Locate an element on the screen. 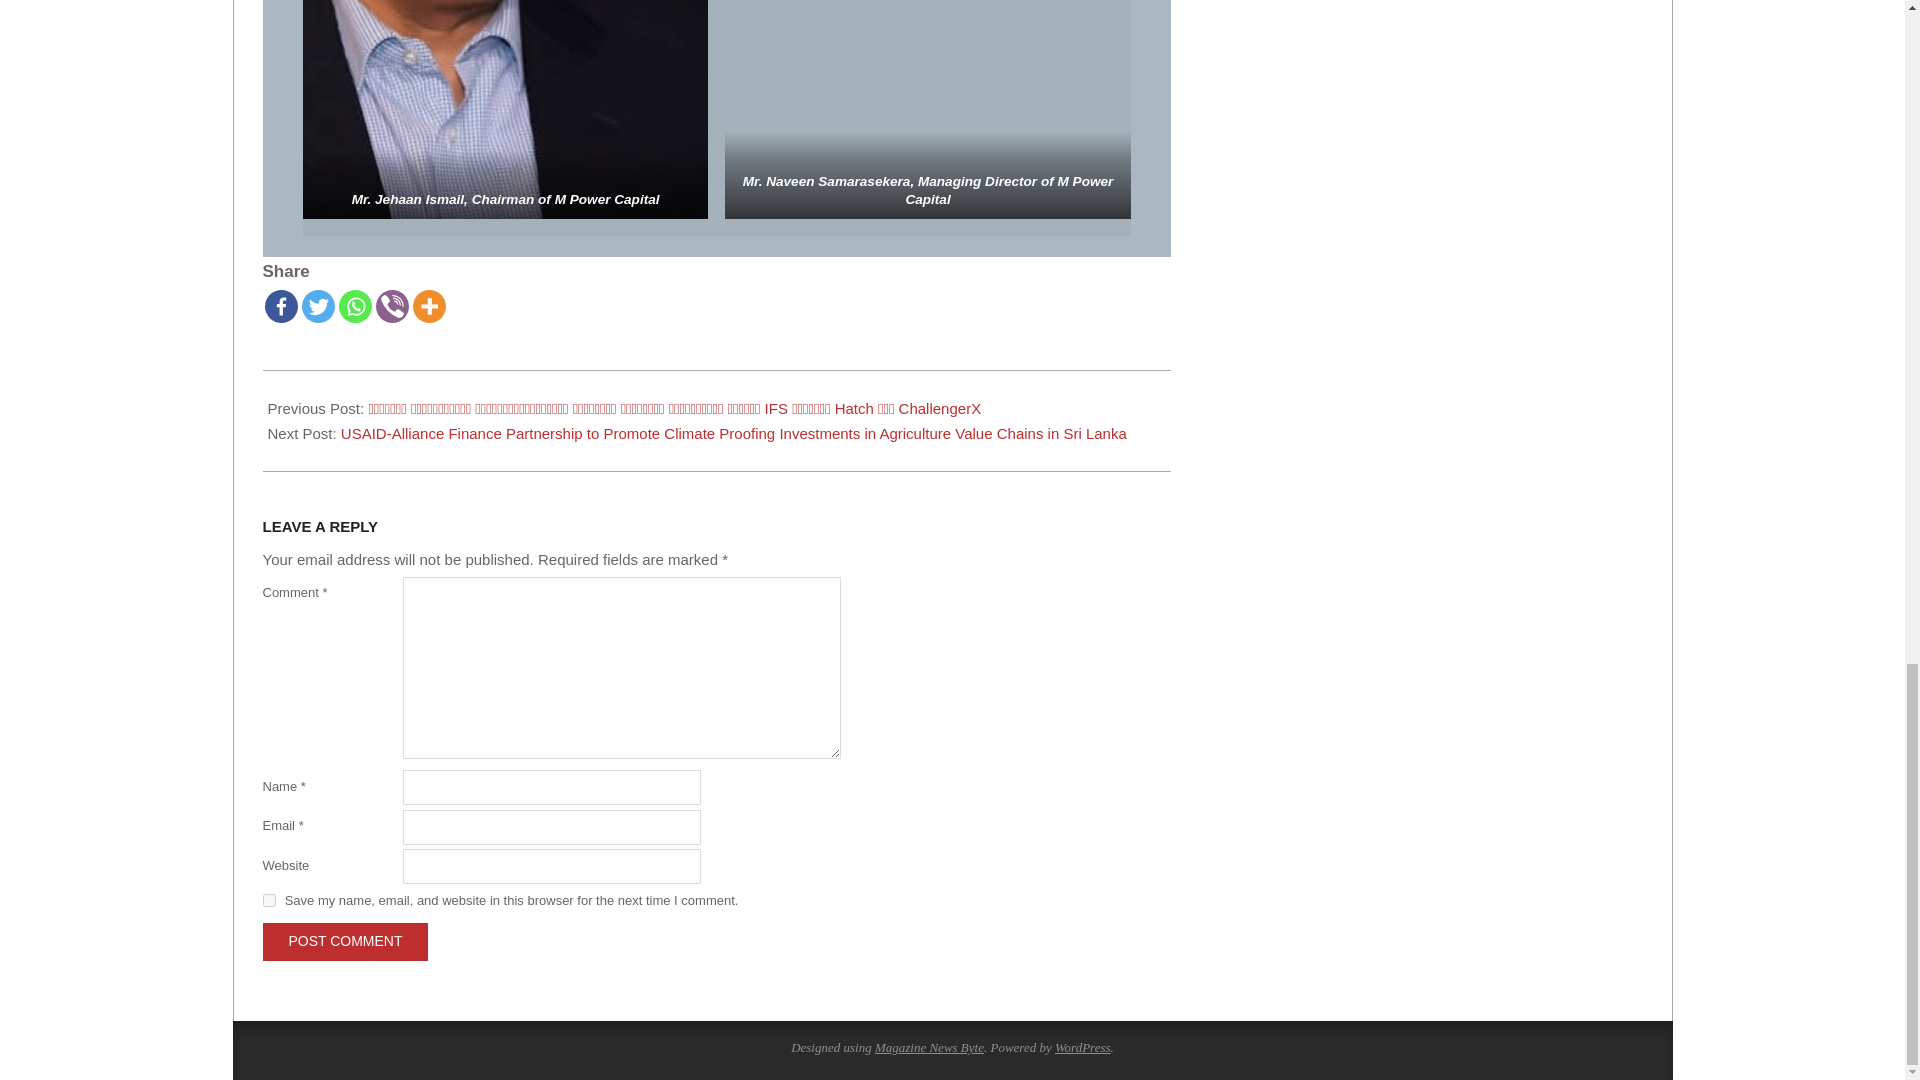 This screenshot has width=1920, height=1080. Twitter is located at coordinates (318, 306).